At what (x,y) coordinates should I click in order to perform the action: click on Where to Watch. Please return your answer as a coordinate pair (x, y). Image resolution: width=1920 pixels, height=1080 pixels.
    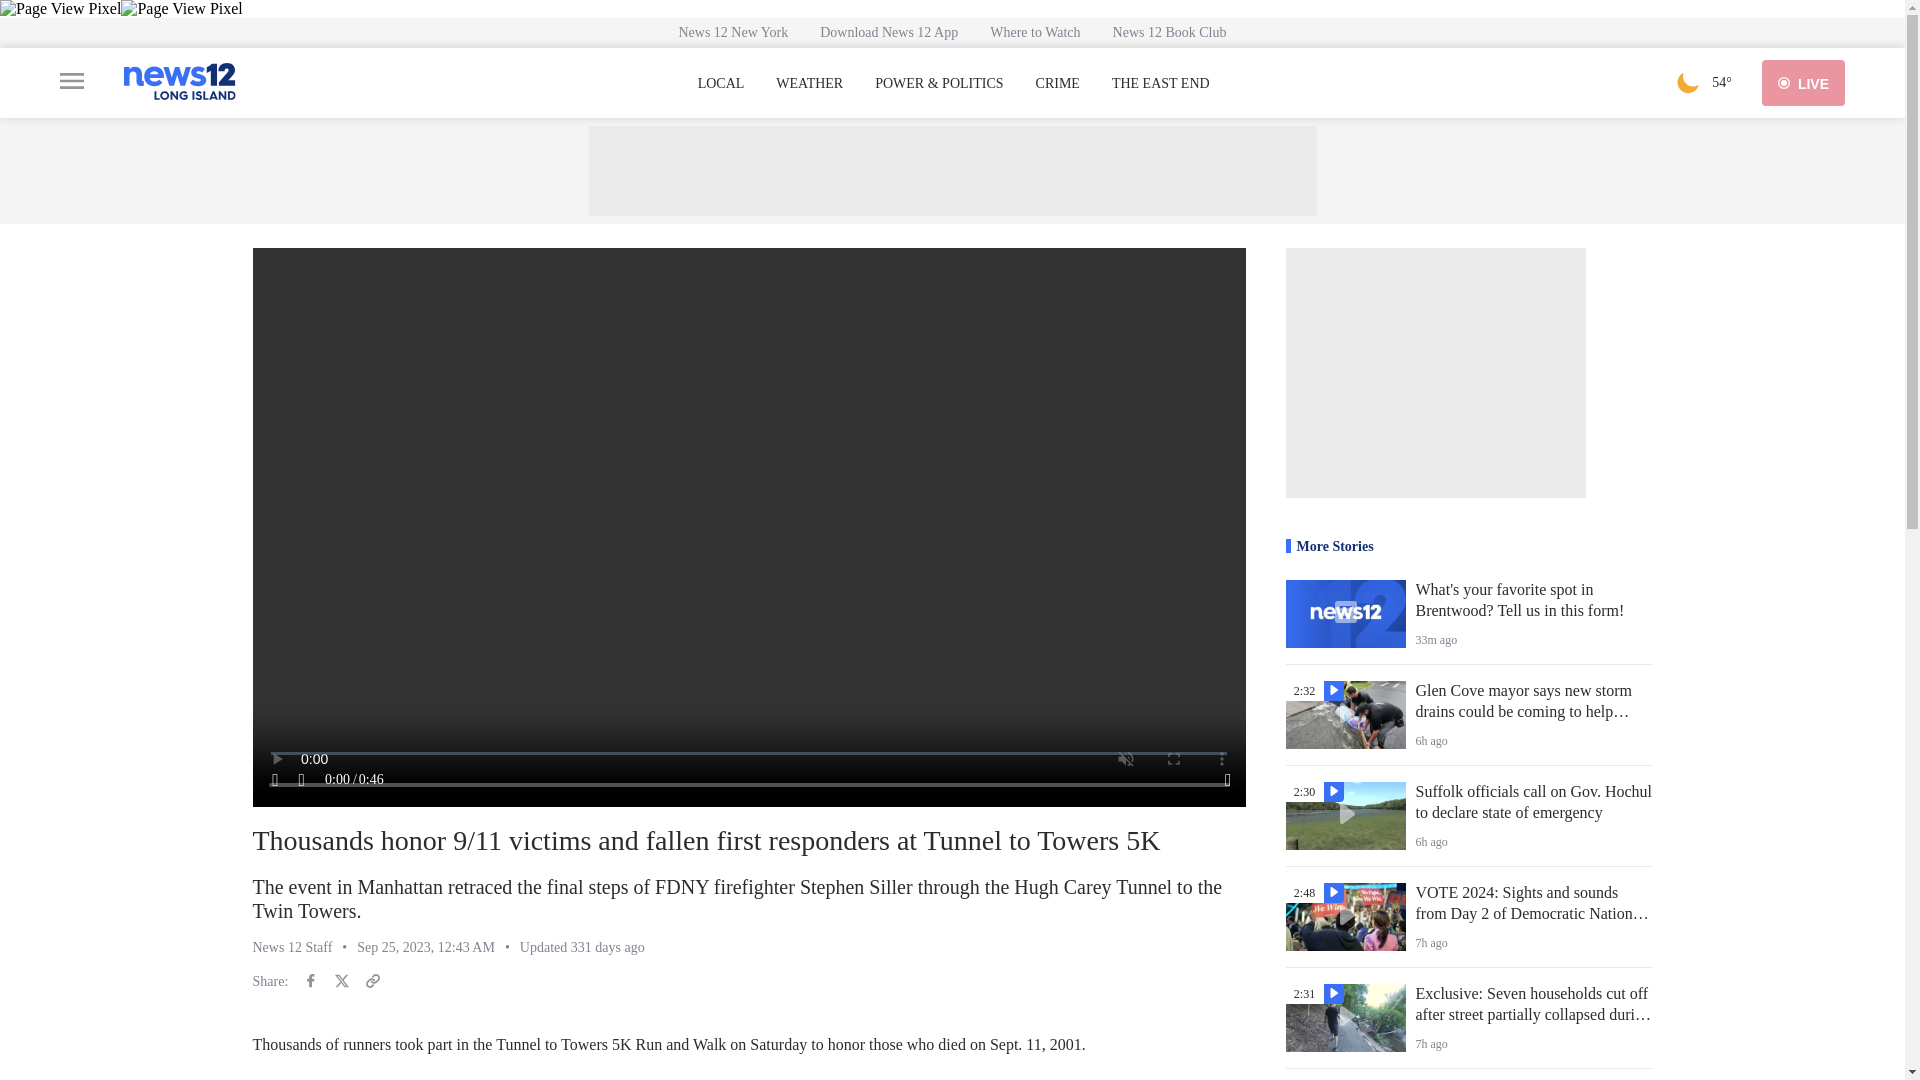
    Looking at the image, I should click on (1034, 32).